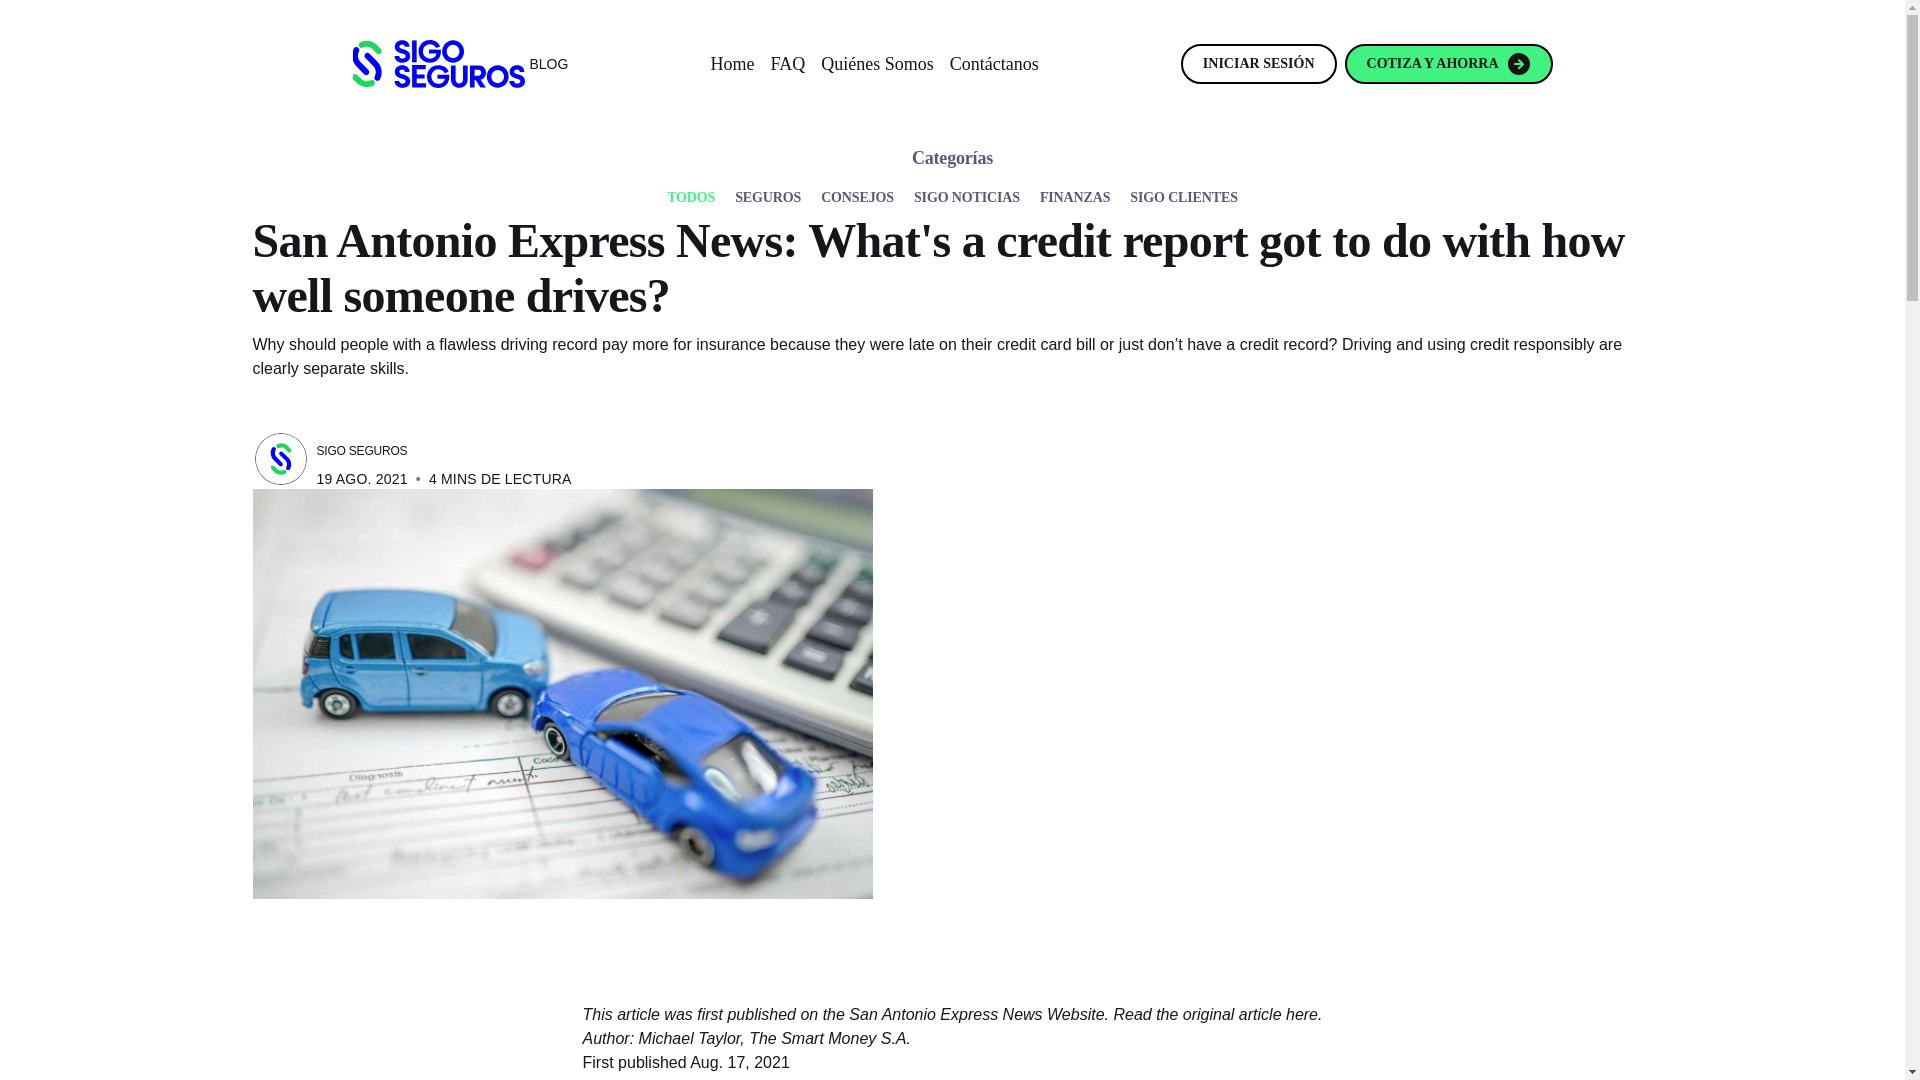 This screenshot has height=1080, width=1920. What do you see at coordinates (1184, 190) in the screenshot?
I see `SIGO CLIENTES` at bounding box center [1184, 190].